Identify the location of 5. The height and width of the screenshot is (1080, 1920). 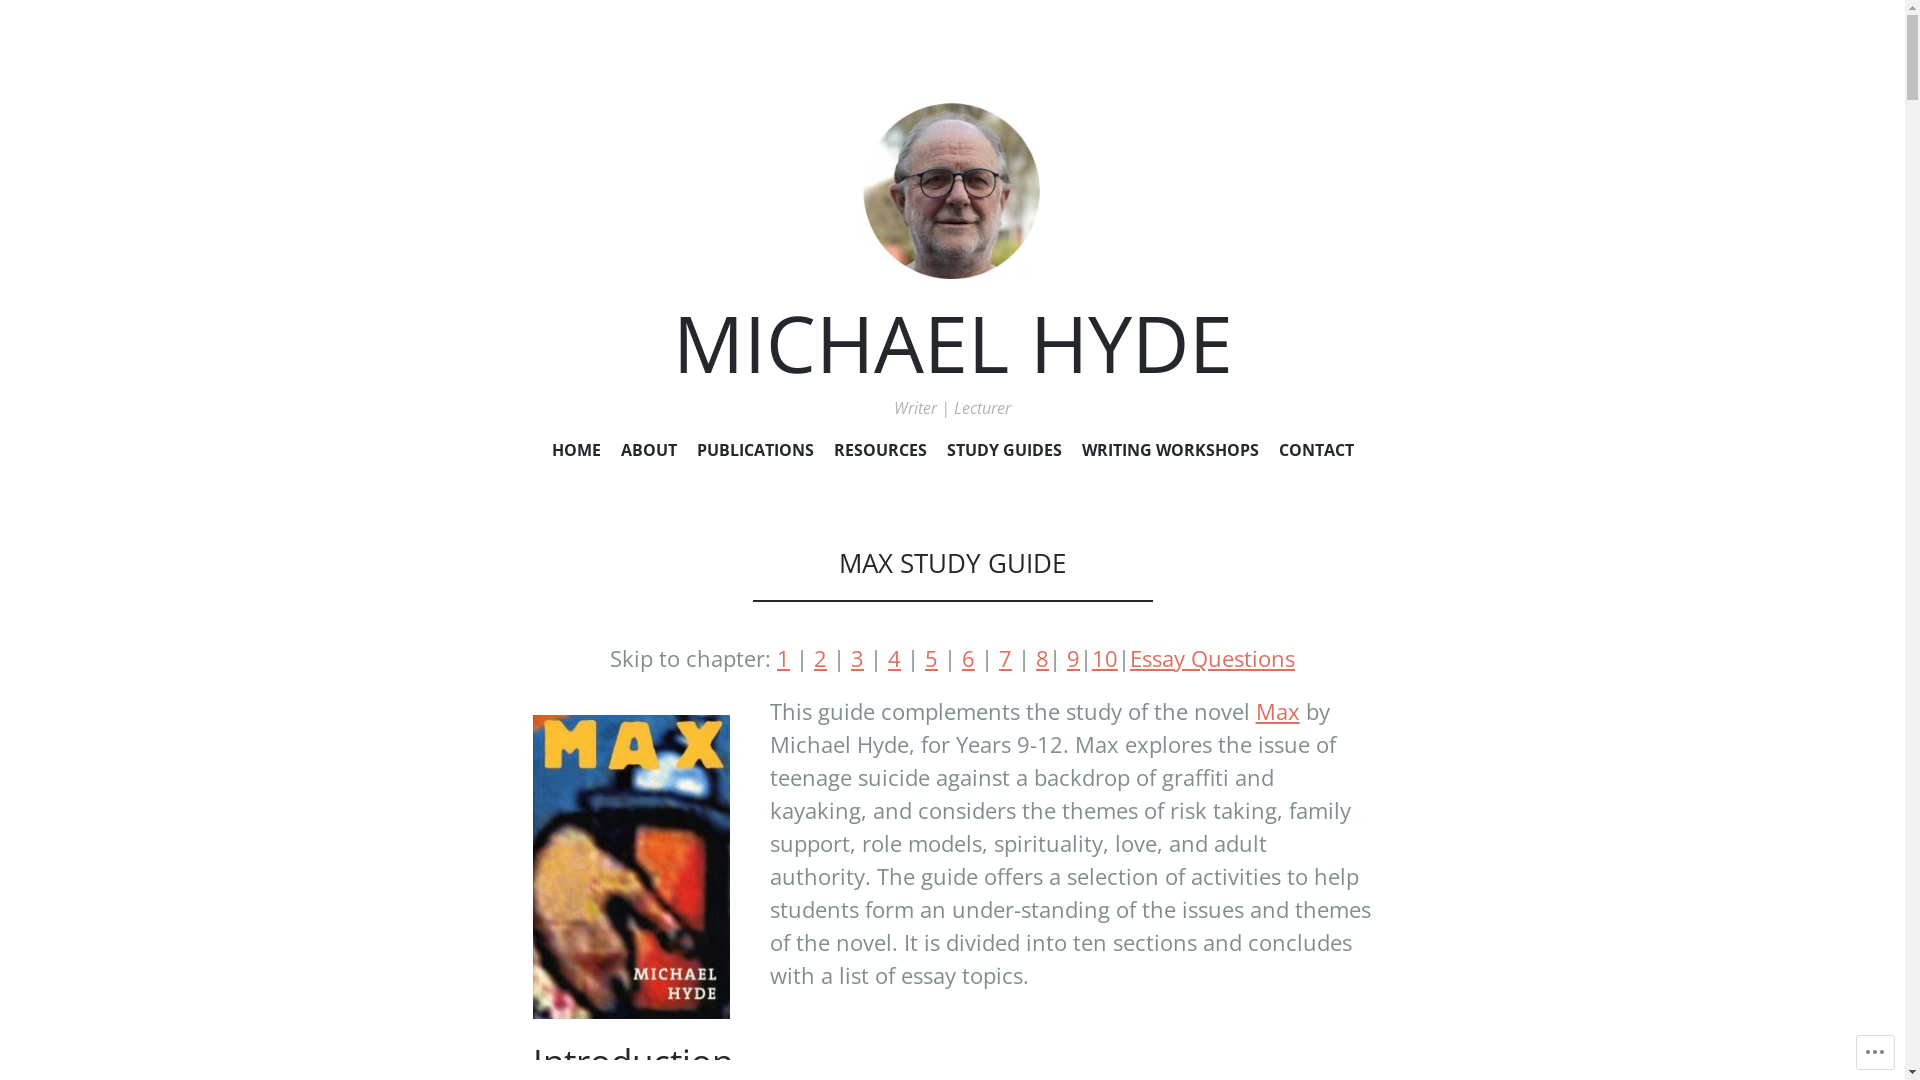
(932, 658).